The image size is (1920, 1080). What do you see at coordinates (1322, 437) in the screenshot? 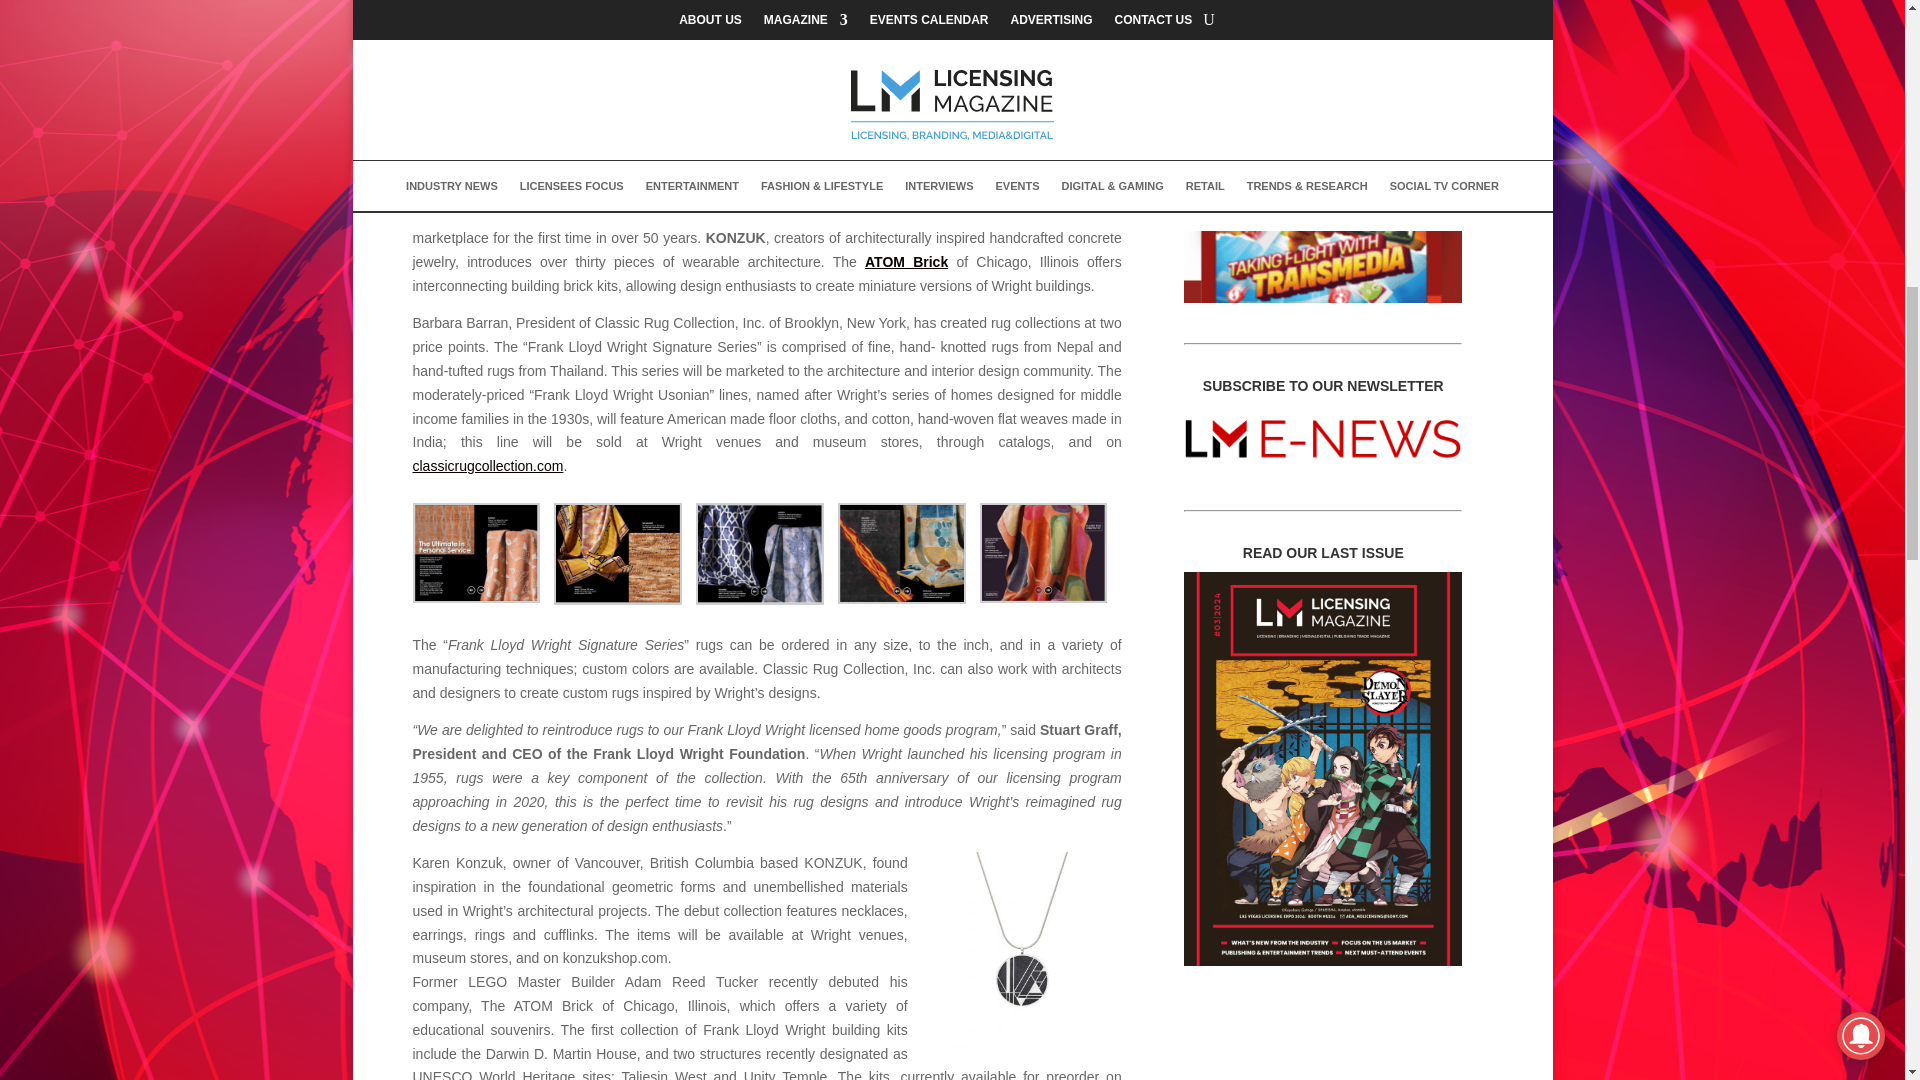
I see `Subscribe to our newsletter` at bounding box center [1322, 437].